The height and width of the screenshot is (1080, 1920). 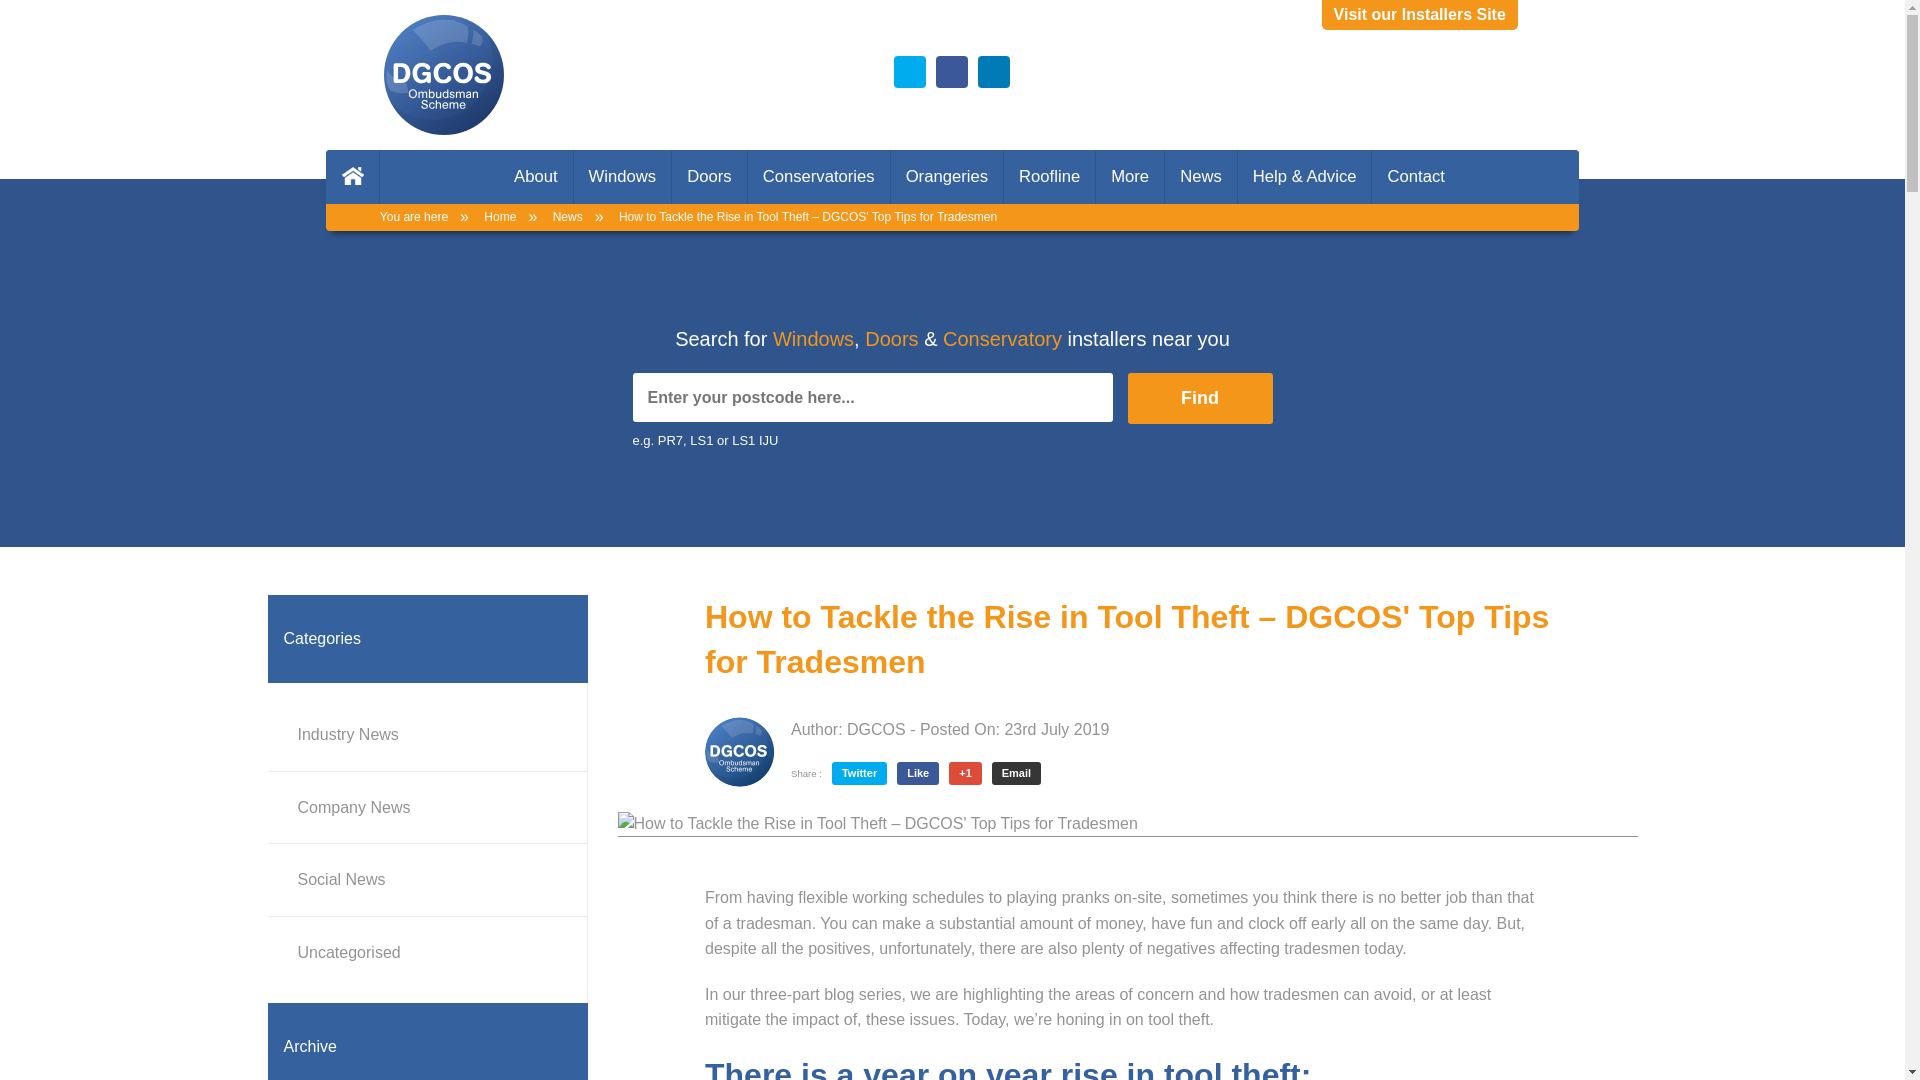 What do you see at coordinates (427, 879) in the screenshot?
I see `Social News` at bounding box center [427, 879].